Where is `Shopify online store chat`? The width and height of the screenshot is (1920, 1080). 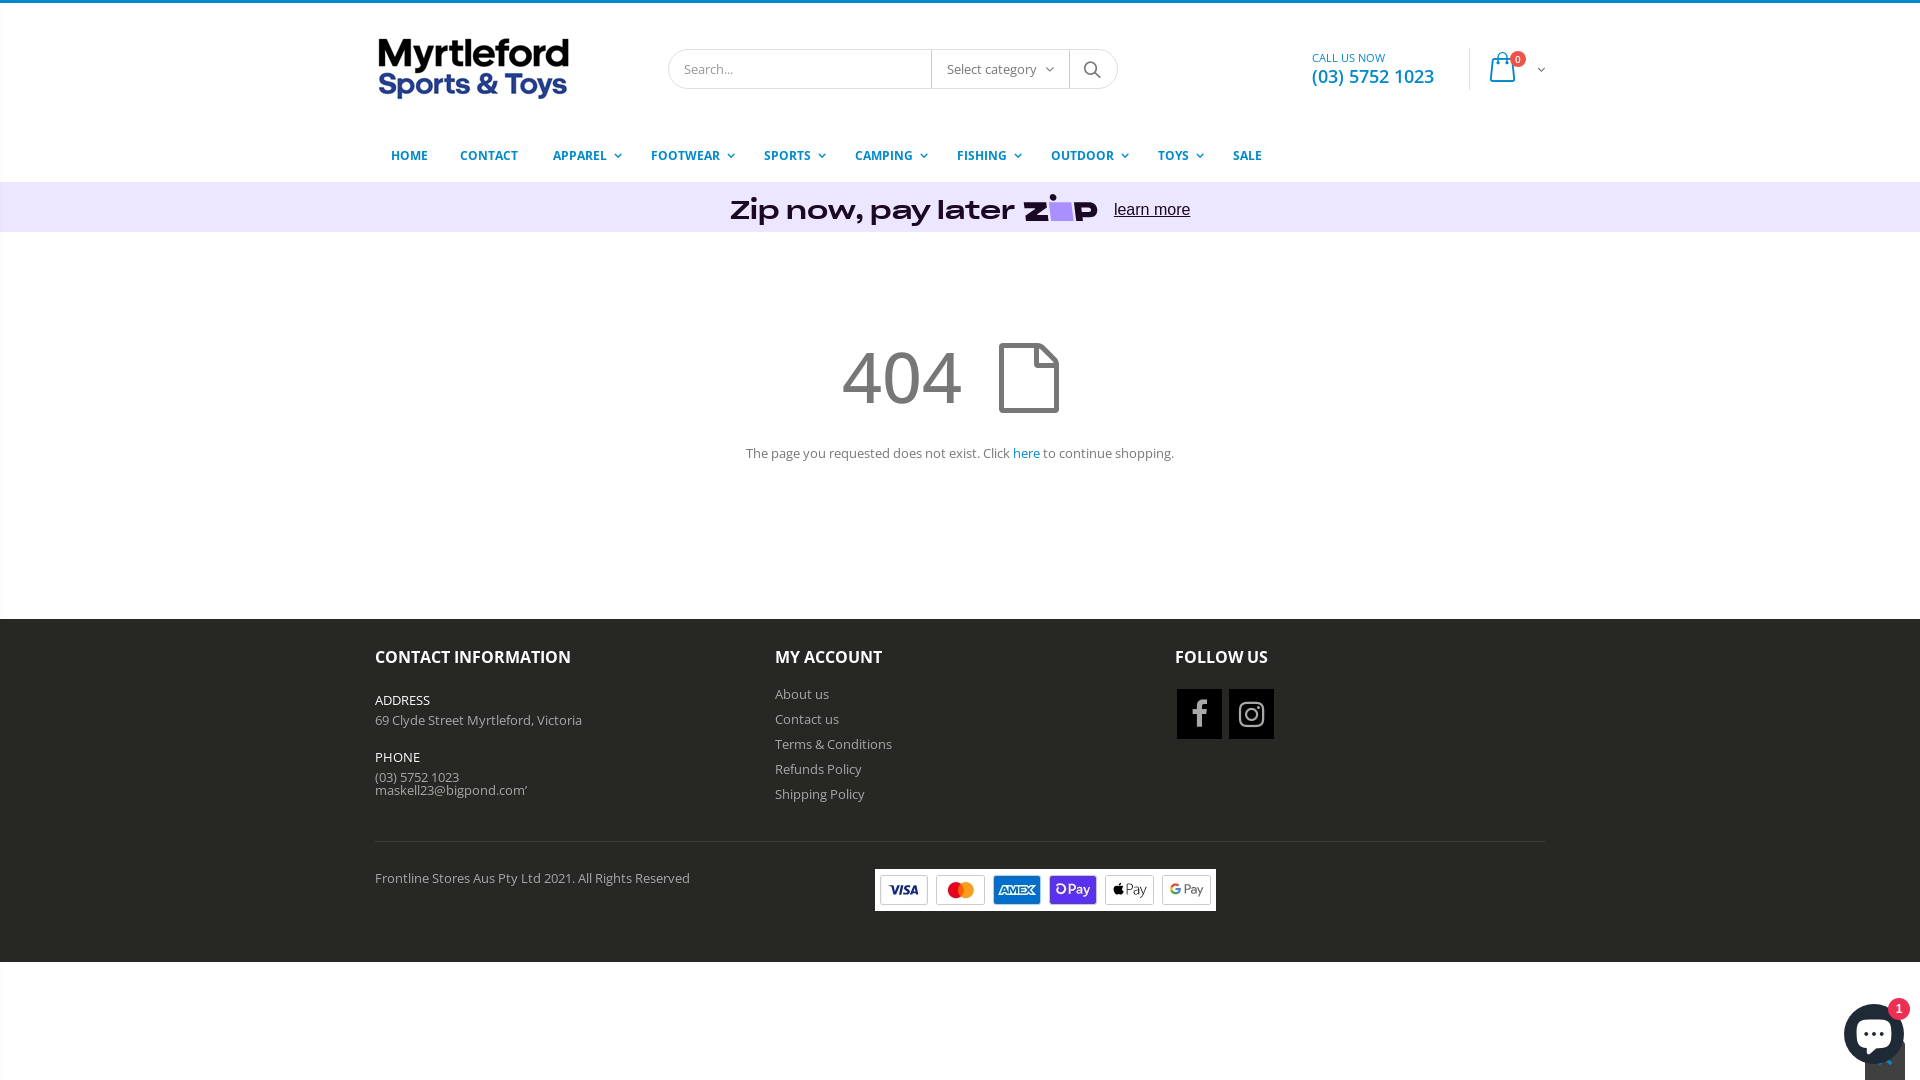 Shopify online store chat is located at coordinates (1874, 1030).